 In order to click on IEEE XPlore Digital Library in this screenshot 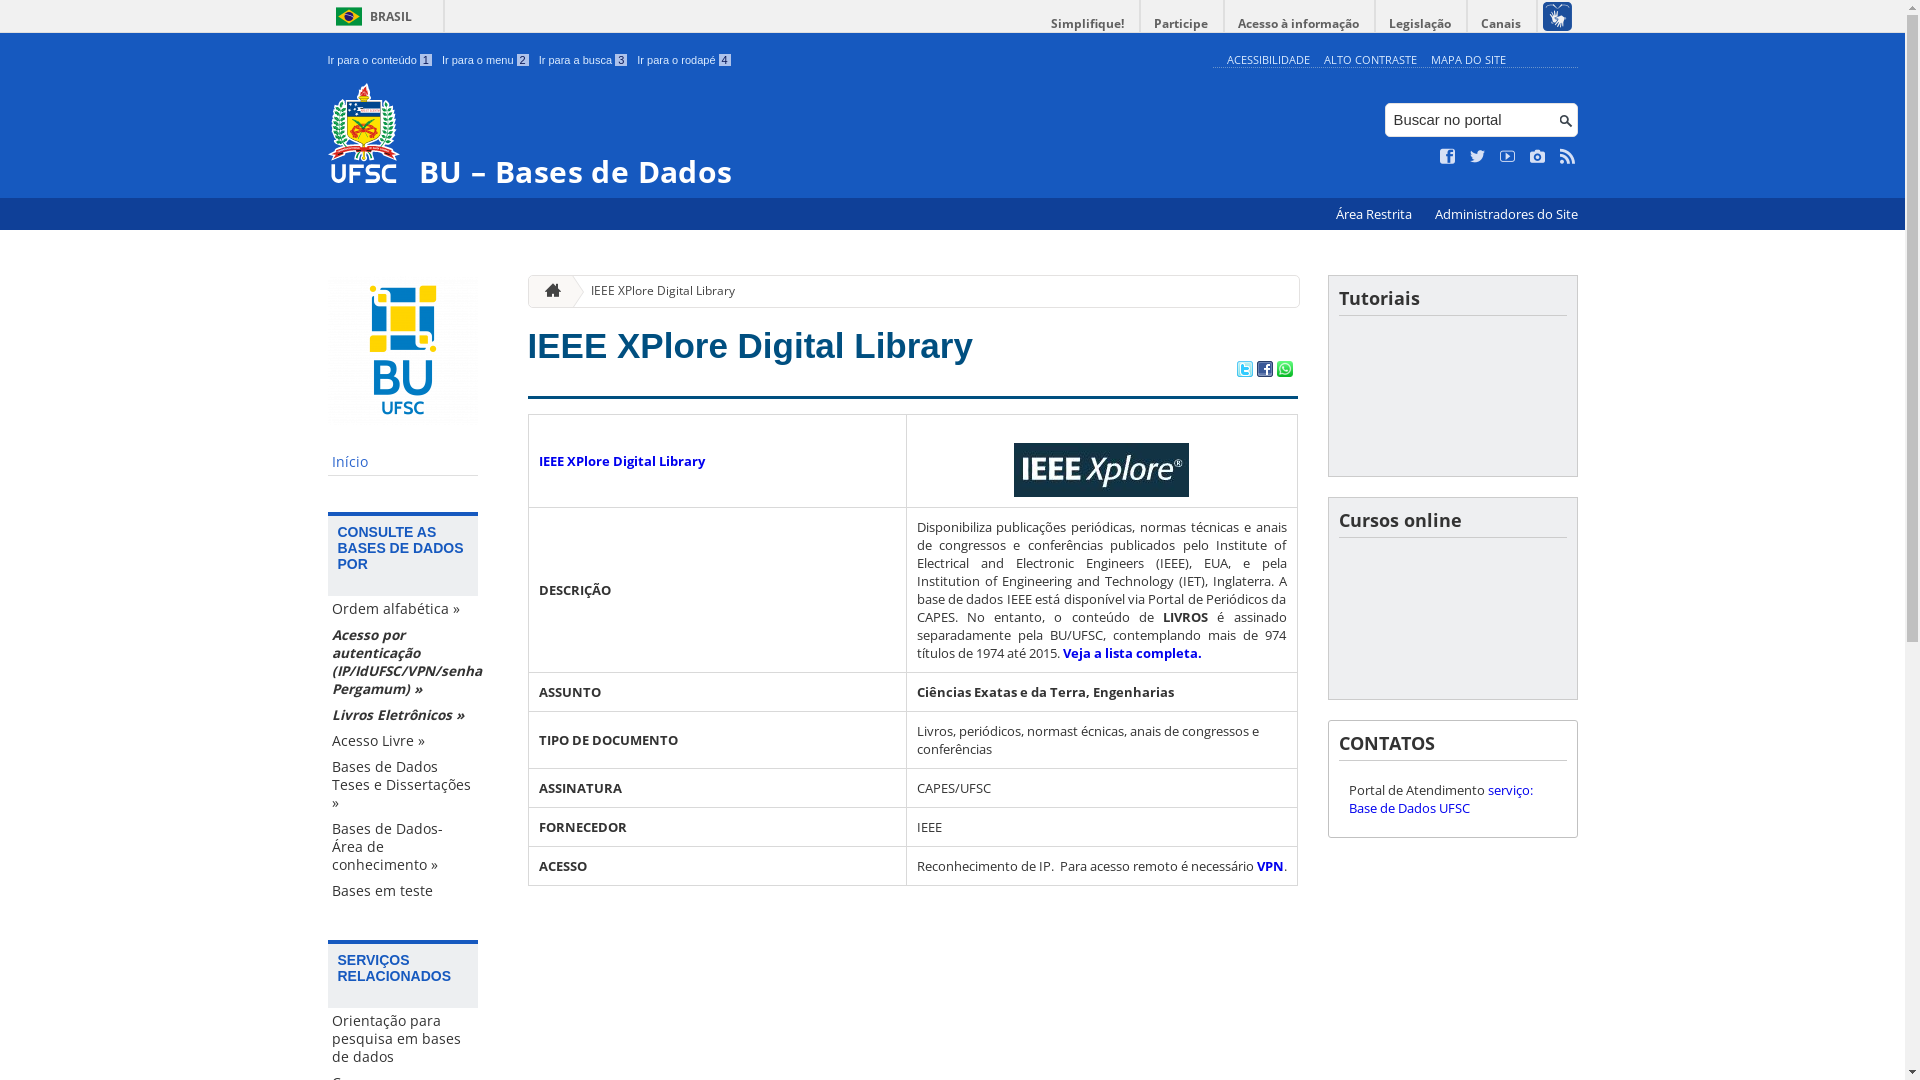, I will do `click(750, 346)`.